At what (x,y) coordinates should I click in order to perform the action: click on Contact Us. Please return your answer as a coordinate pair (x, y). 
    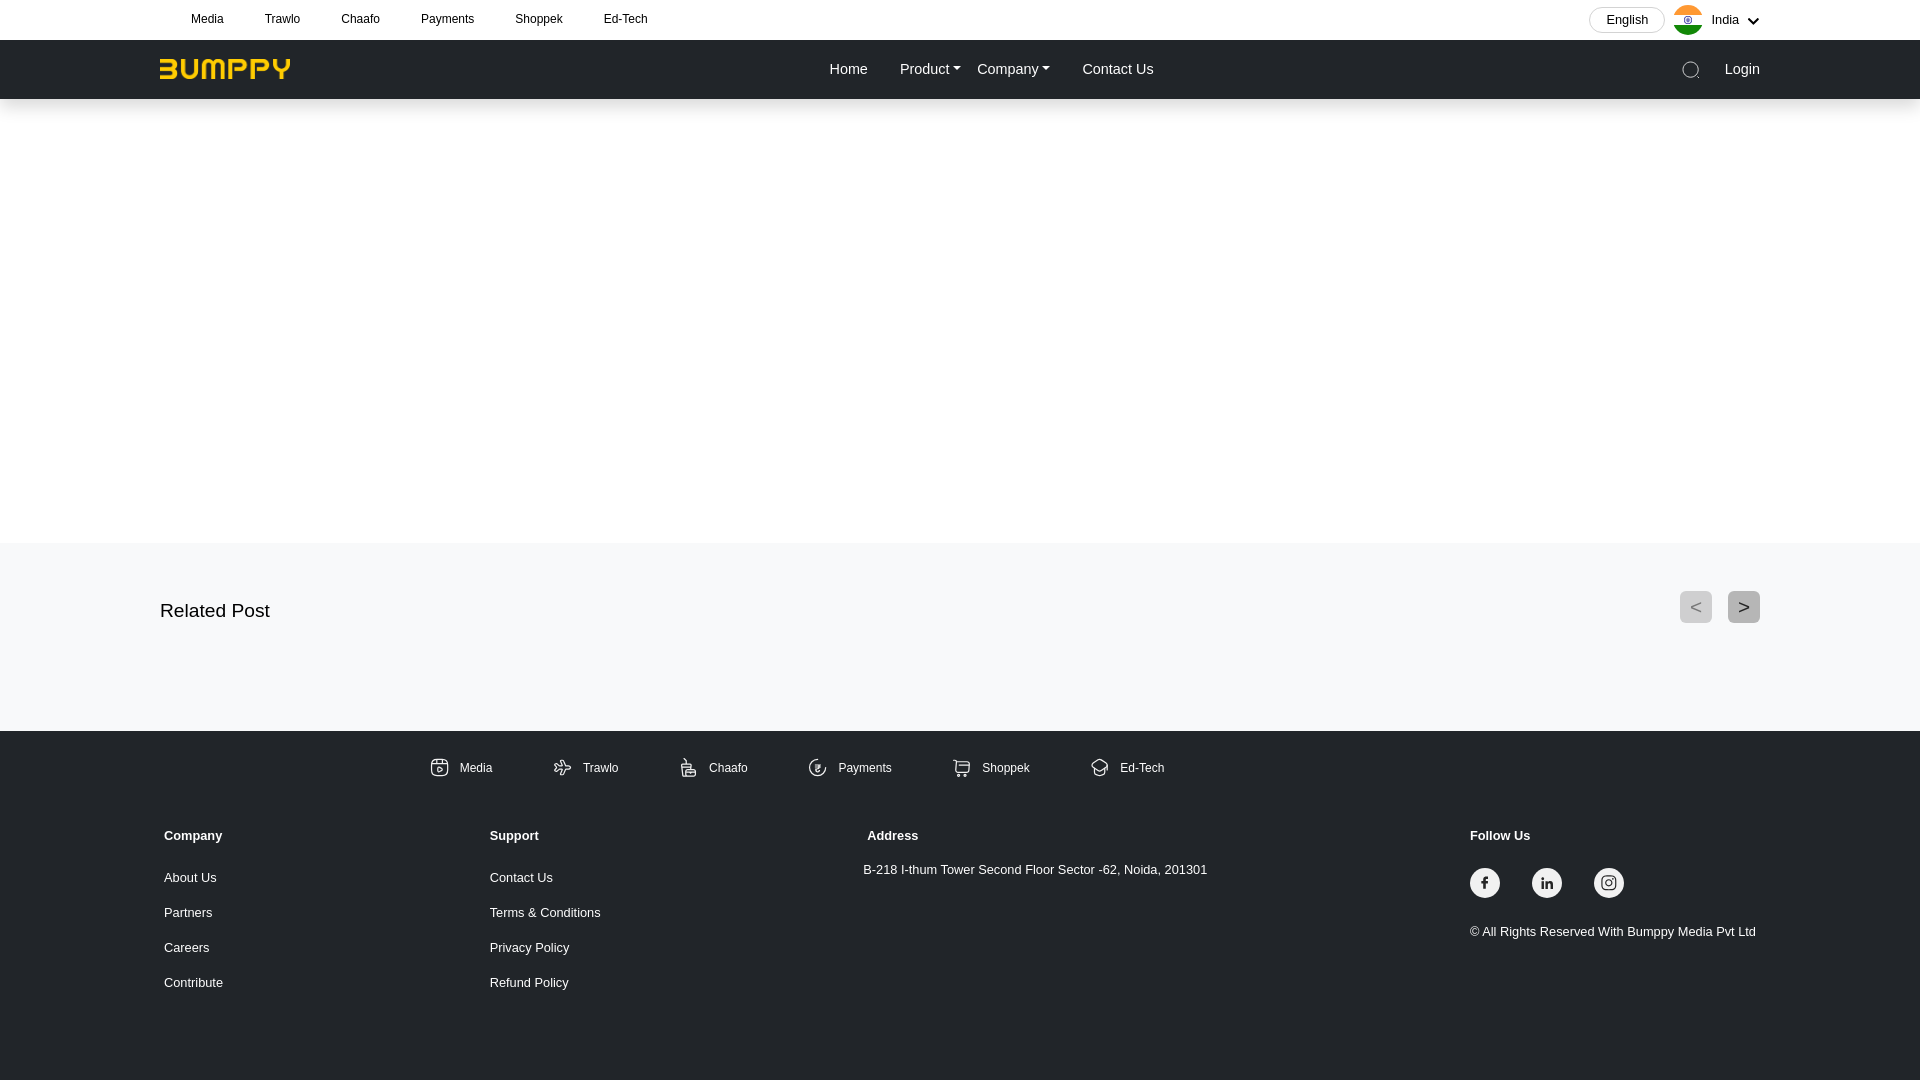
    Looking at the image, I should click on (544, 877).